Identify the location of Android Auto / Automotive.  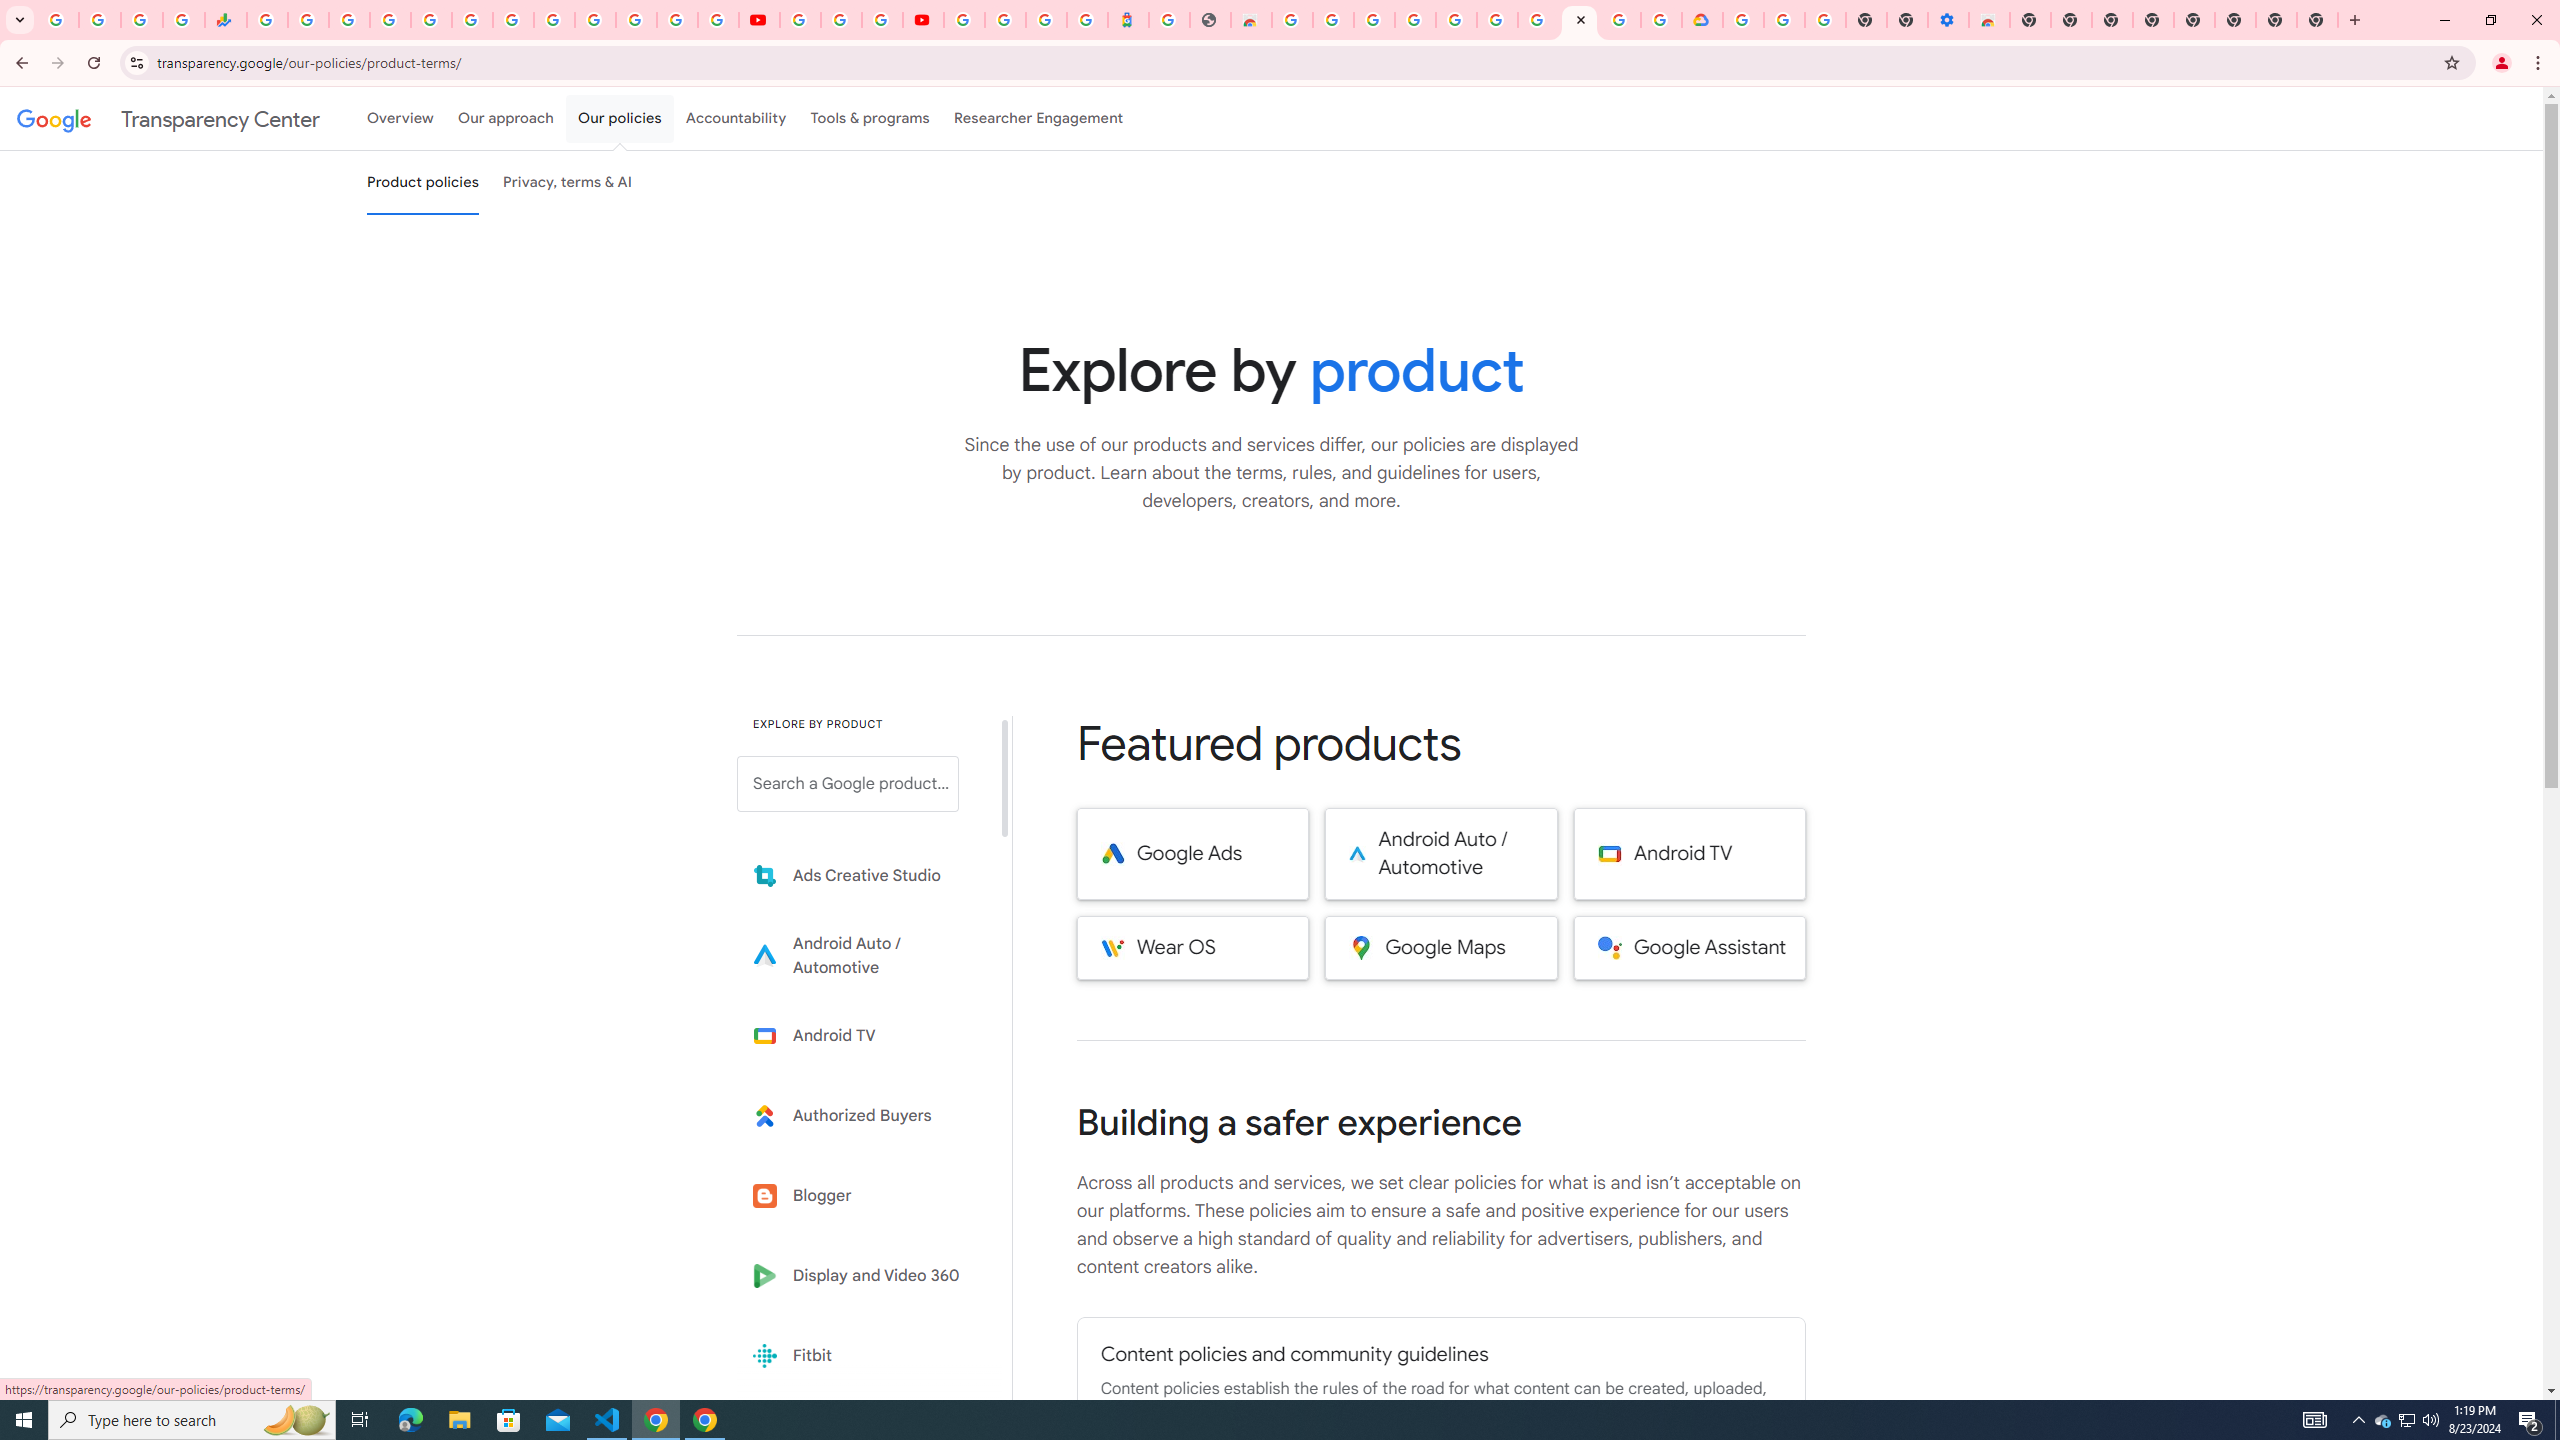
(1442, 854).